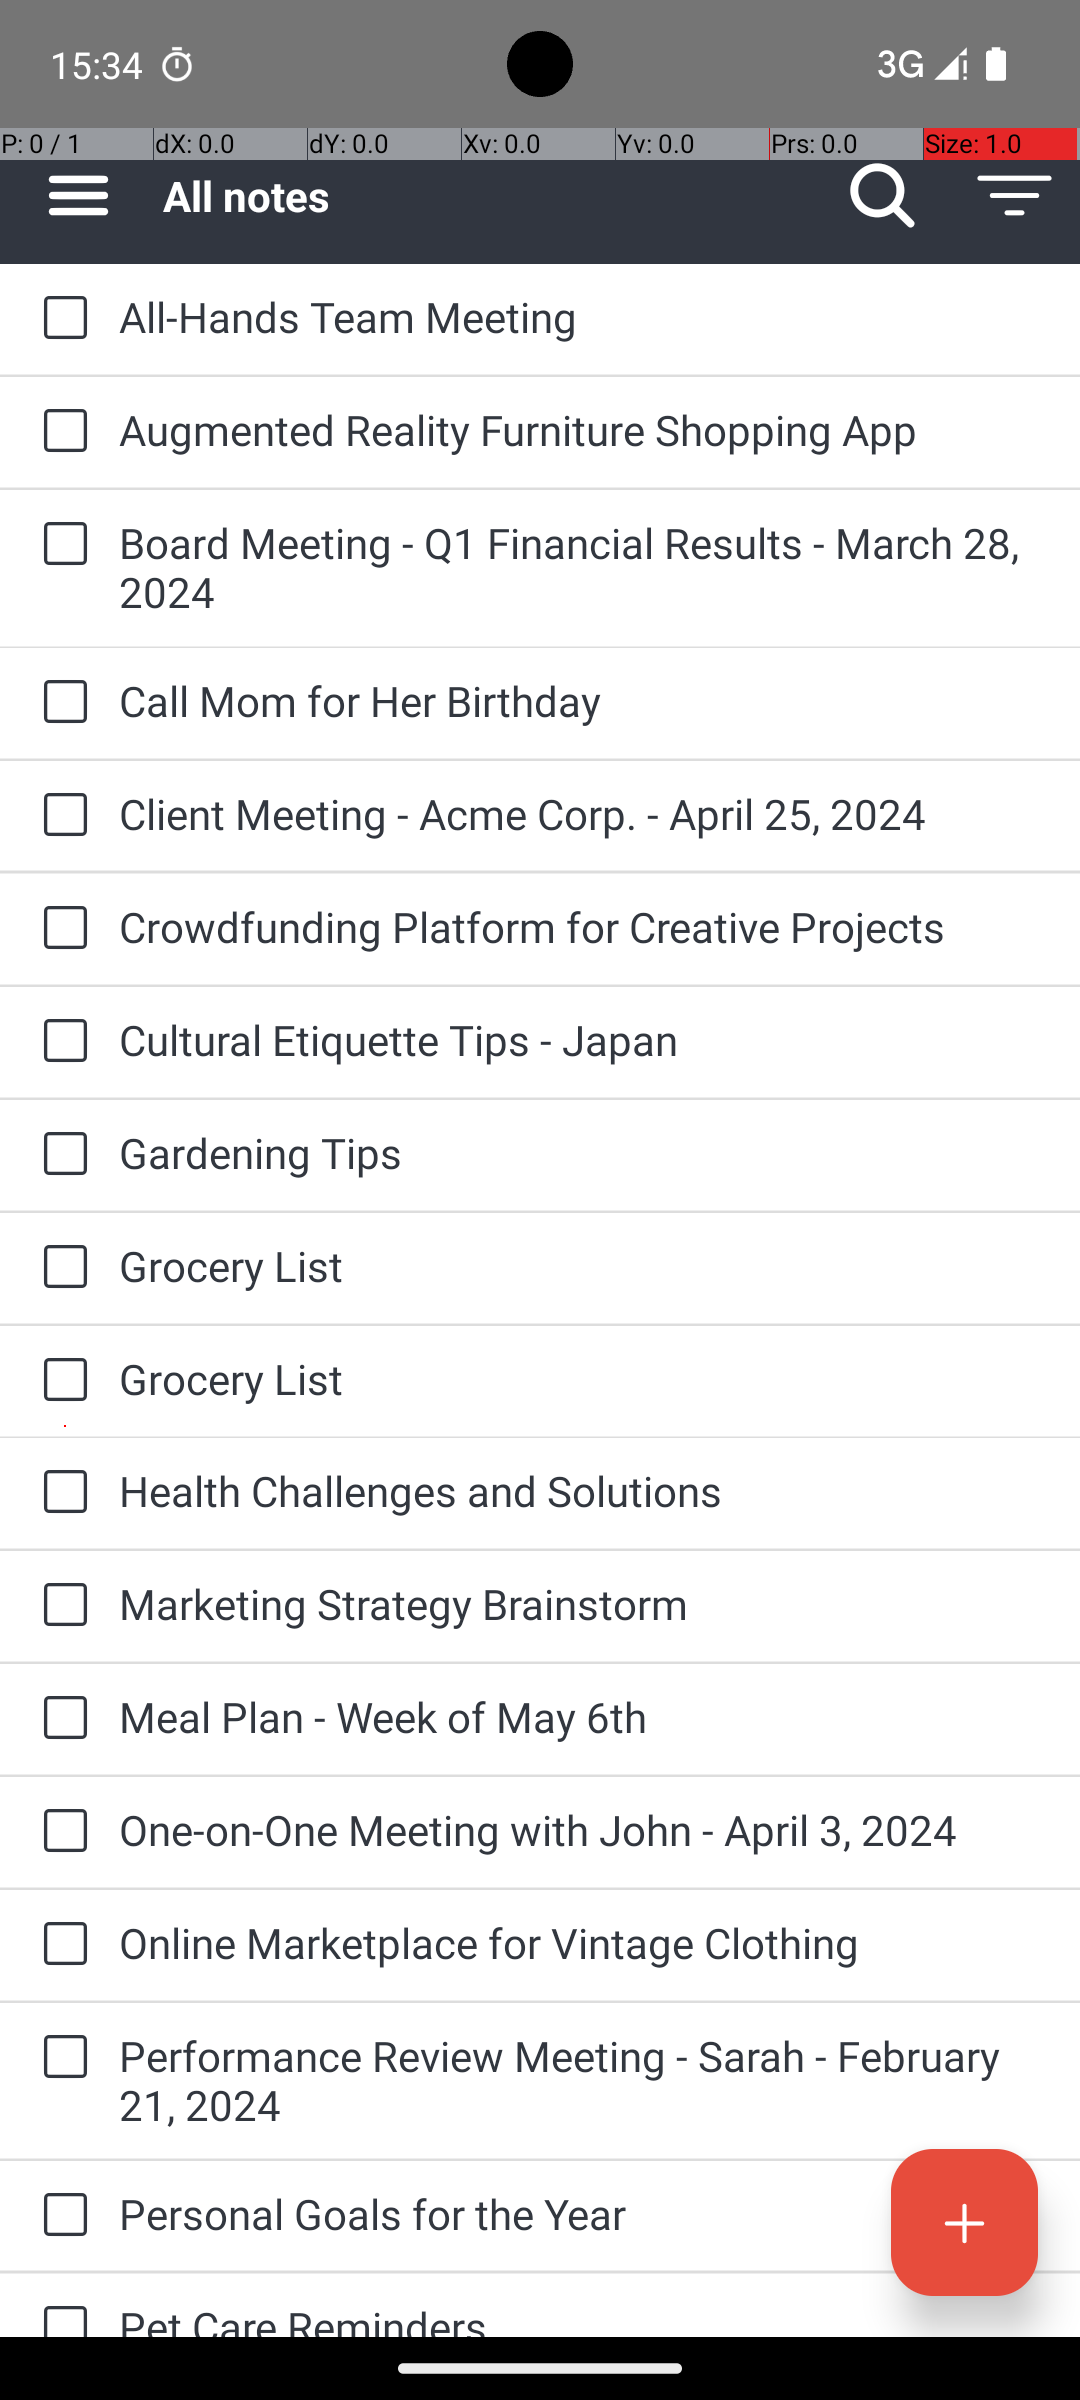  Describe the element at coordinates (580, 1490) in the screenshot. I see `Health Challenges and Solutions` at that location.